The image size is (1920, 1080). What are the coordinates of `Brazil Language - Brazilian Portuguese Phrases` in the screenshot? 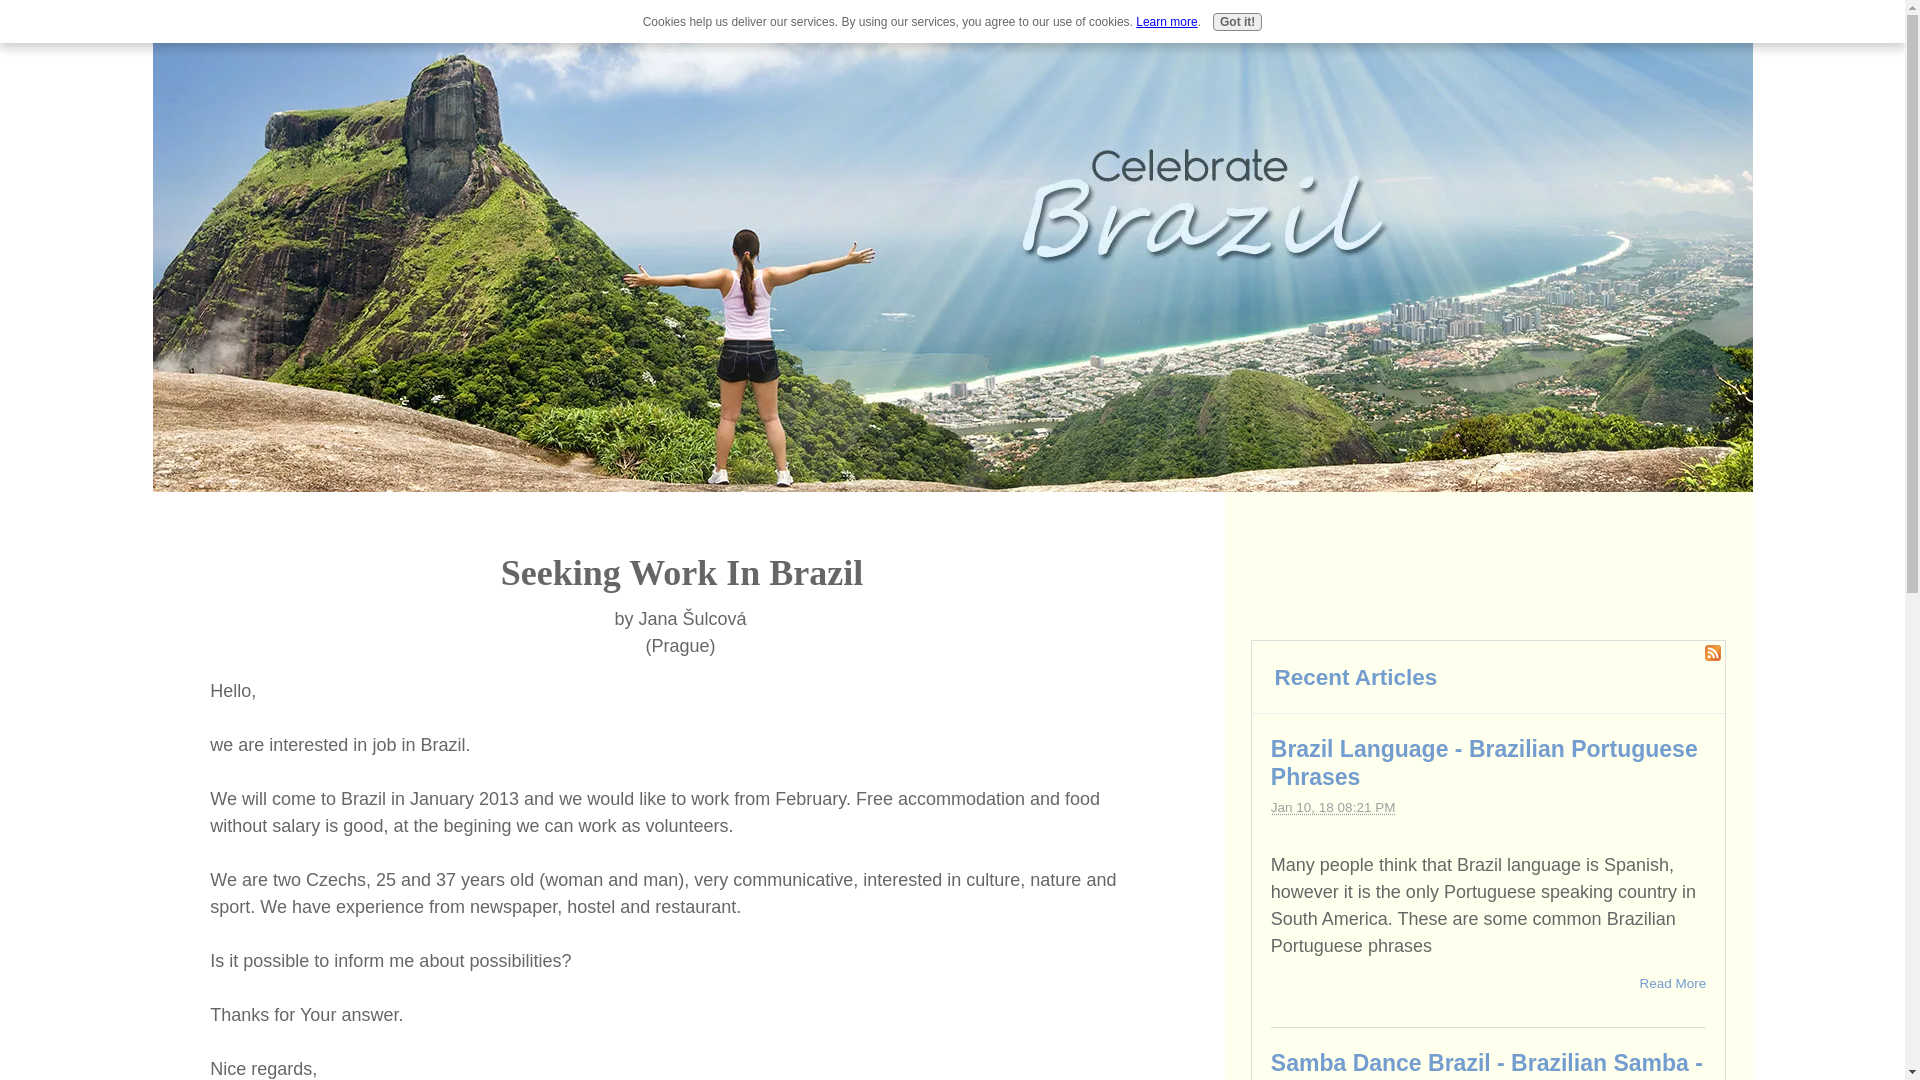 It's located at (1484, 762).